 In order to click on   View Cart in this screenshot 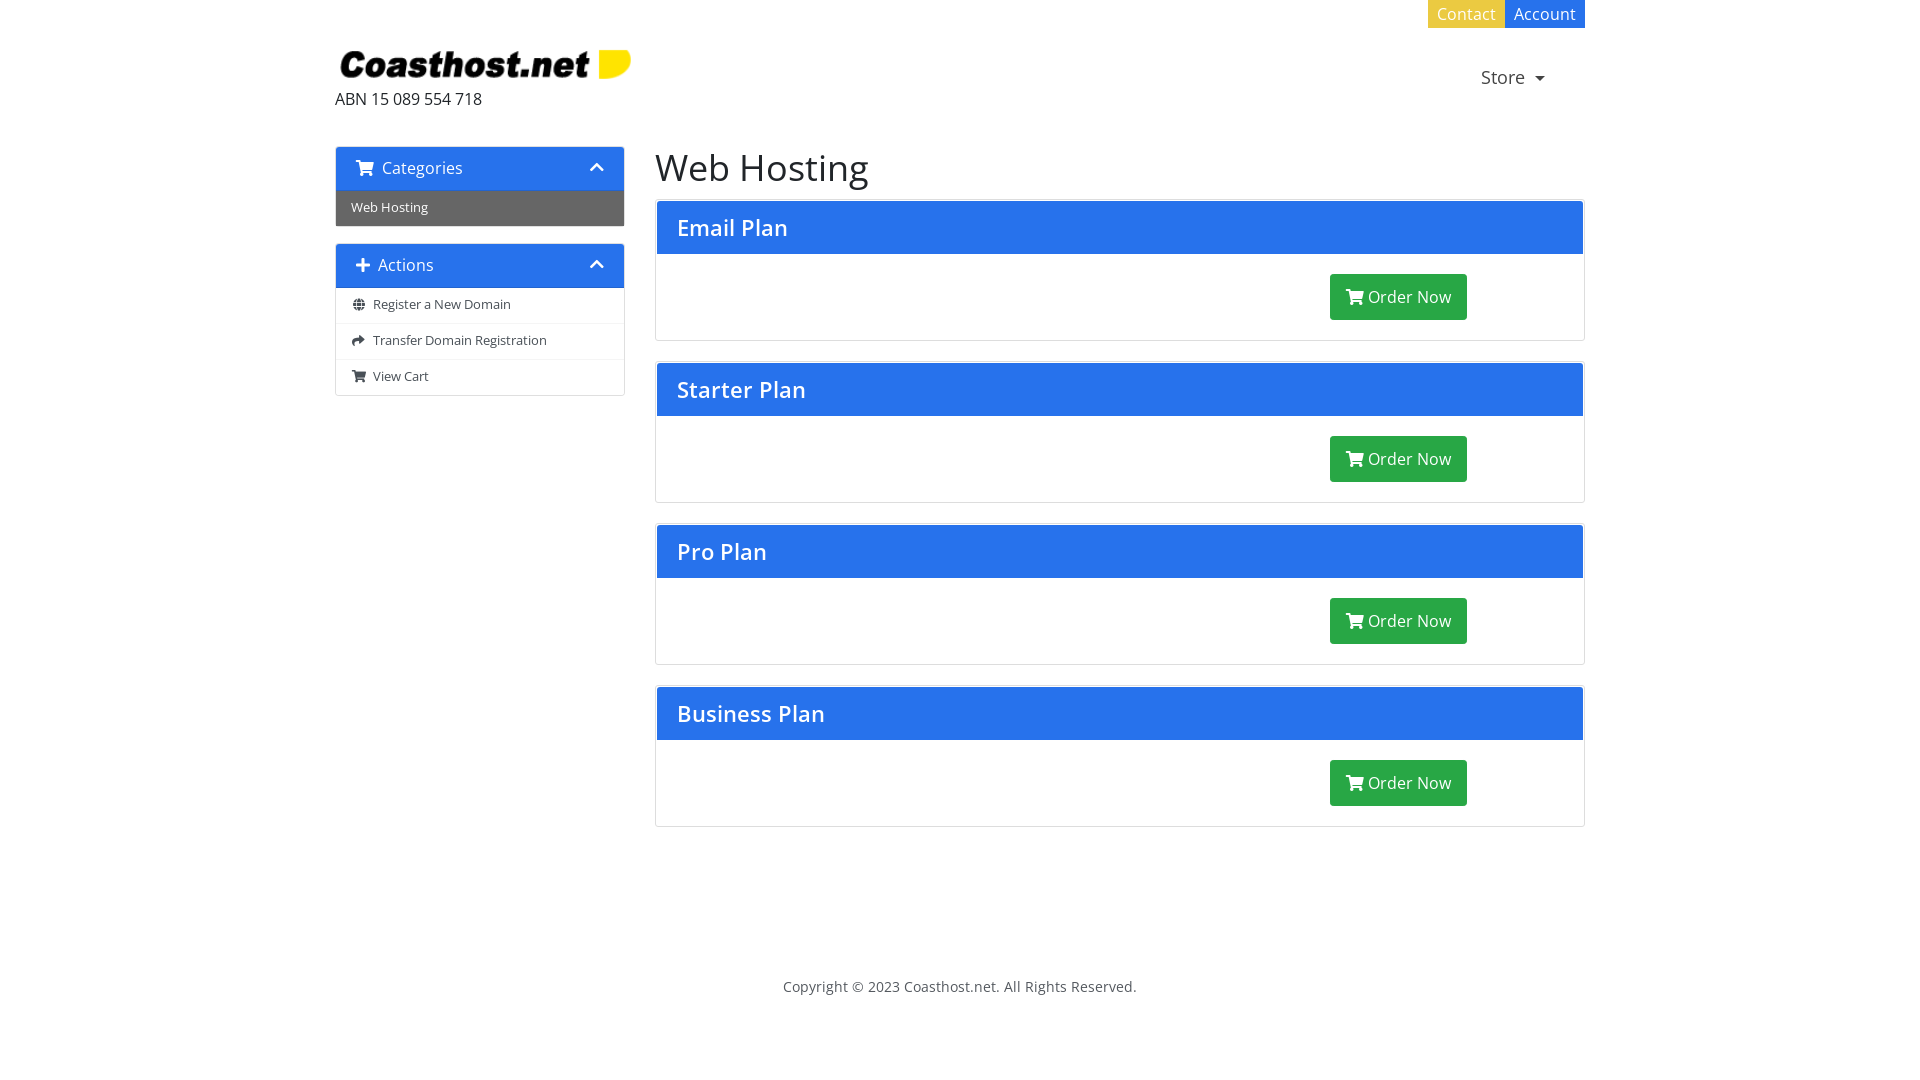, I will do `click(480, 378)`.